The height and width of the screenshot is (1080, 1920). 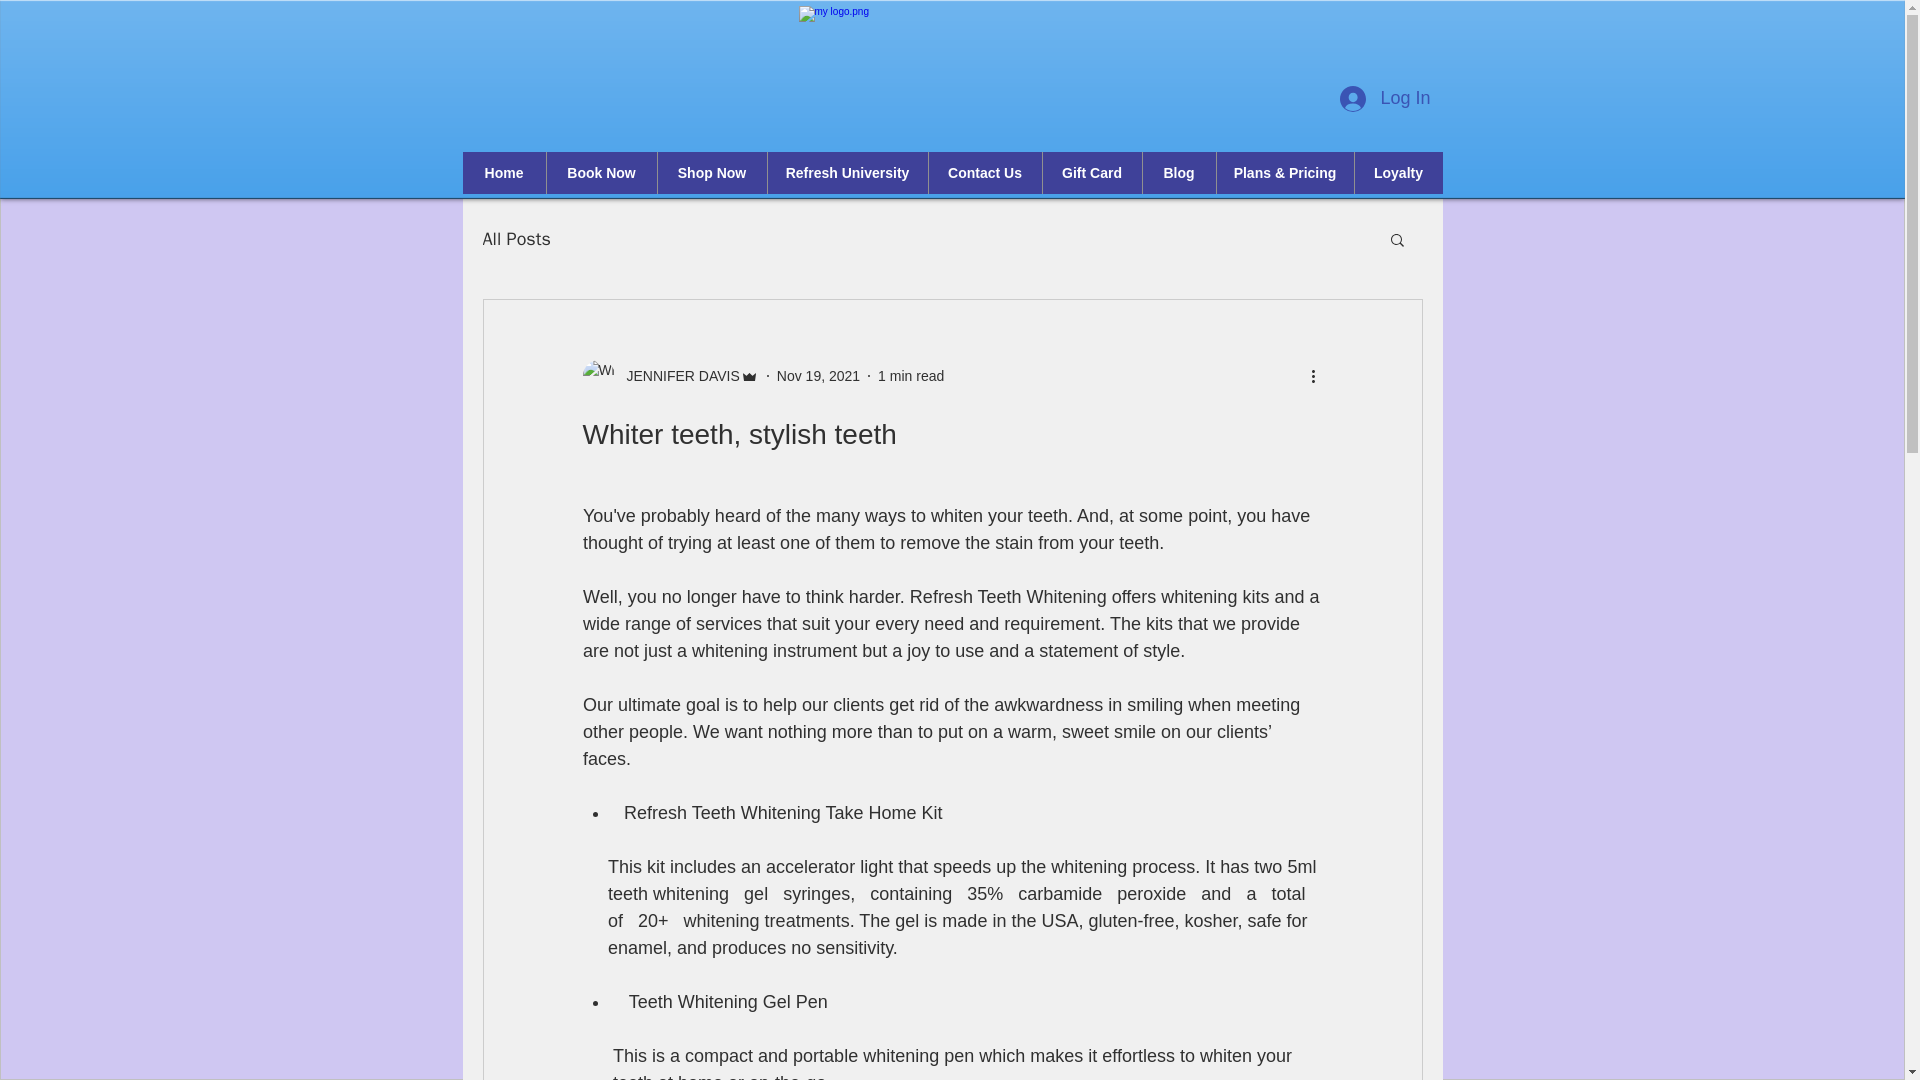 What do you see at coordinates (818, 376) in the screenshot?
I see `Nov 19, 2021` at bounding box center [818, 376].